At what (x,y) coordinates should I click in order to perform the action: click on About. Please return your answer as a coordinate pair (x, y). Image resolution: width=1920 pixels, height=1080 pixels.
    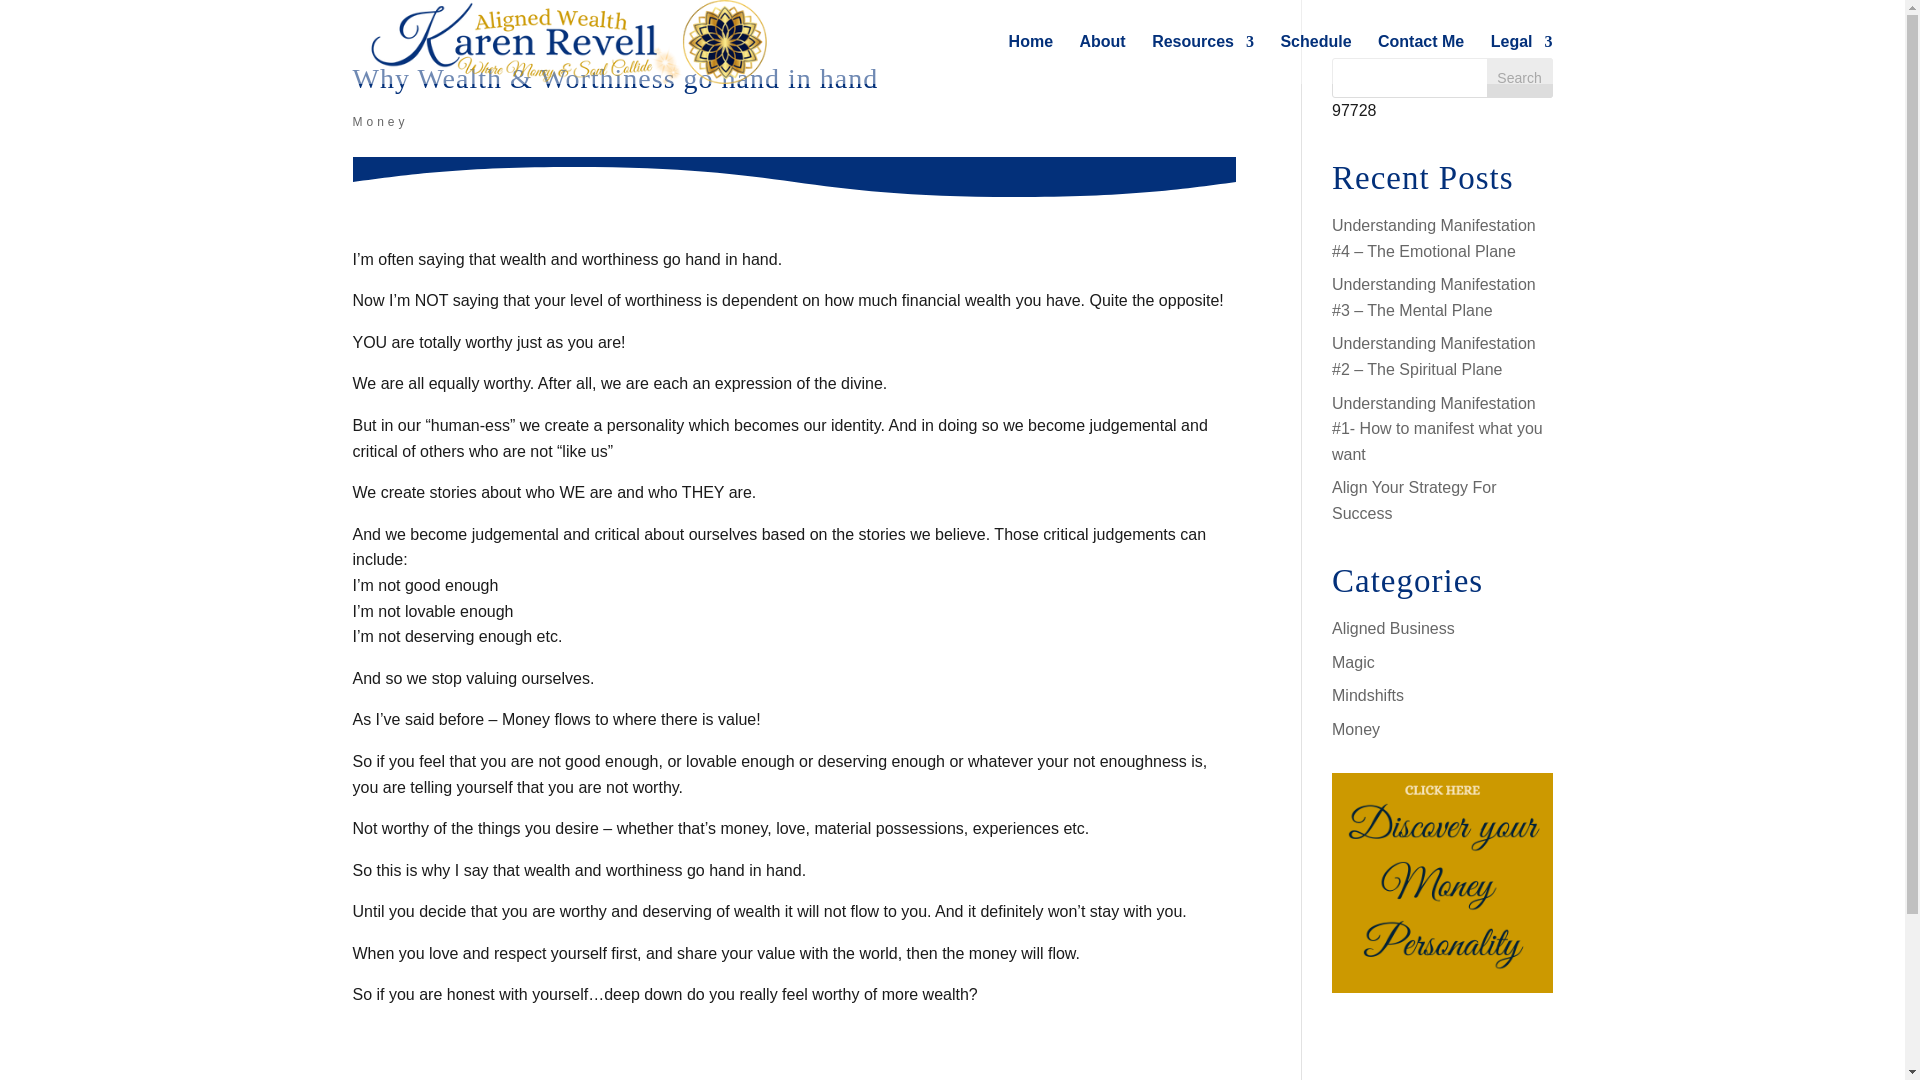
    Looking at the image, I should click on (1102, 59).